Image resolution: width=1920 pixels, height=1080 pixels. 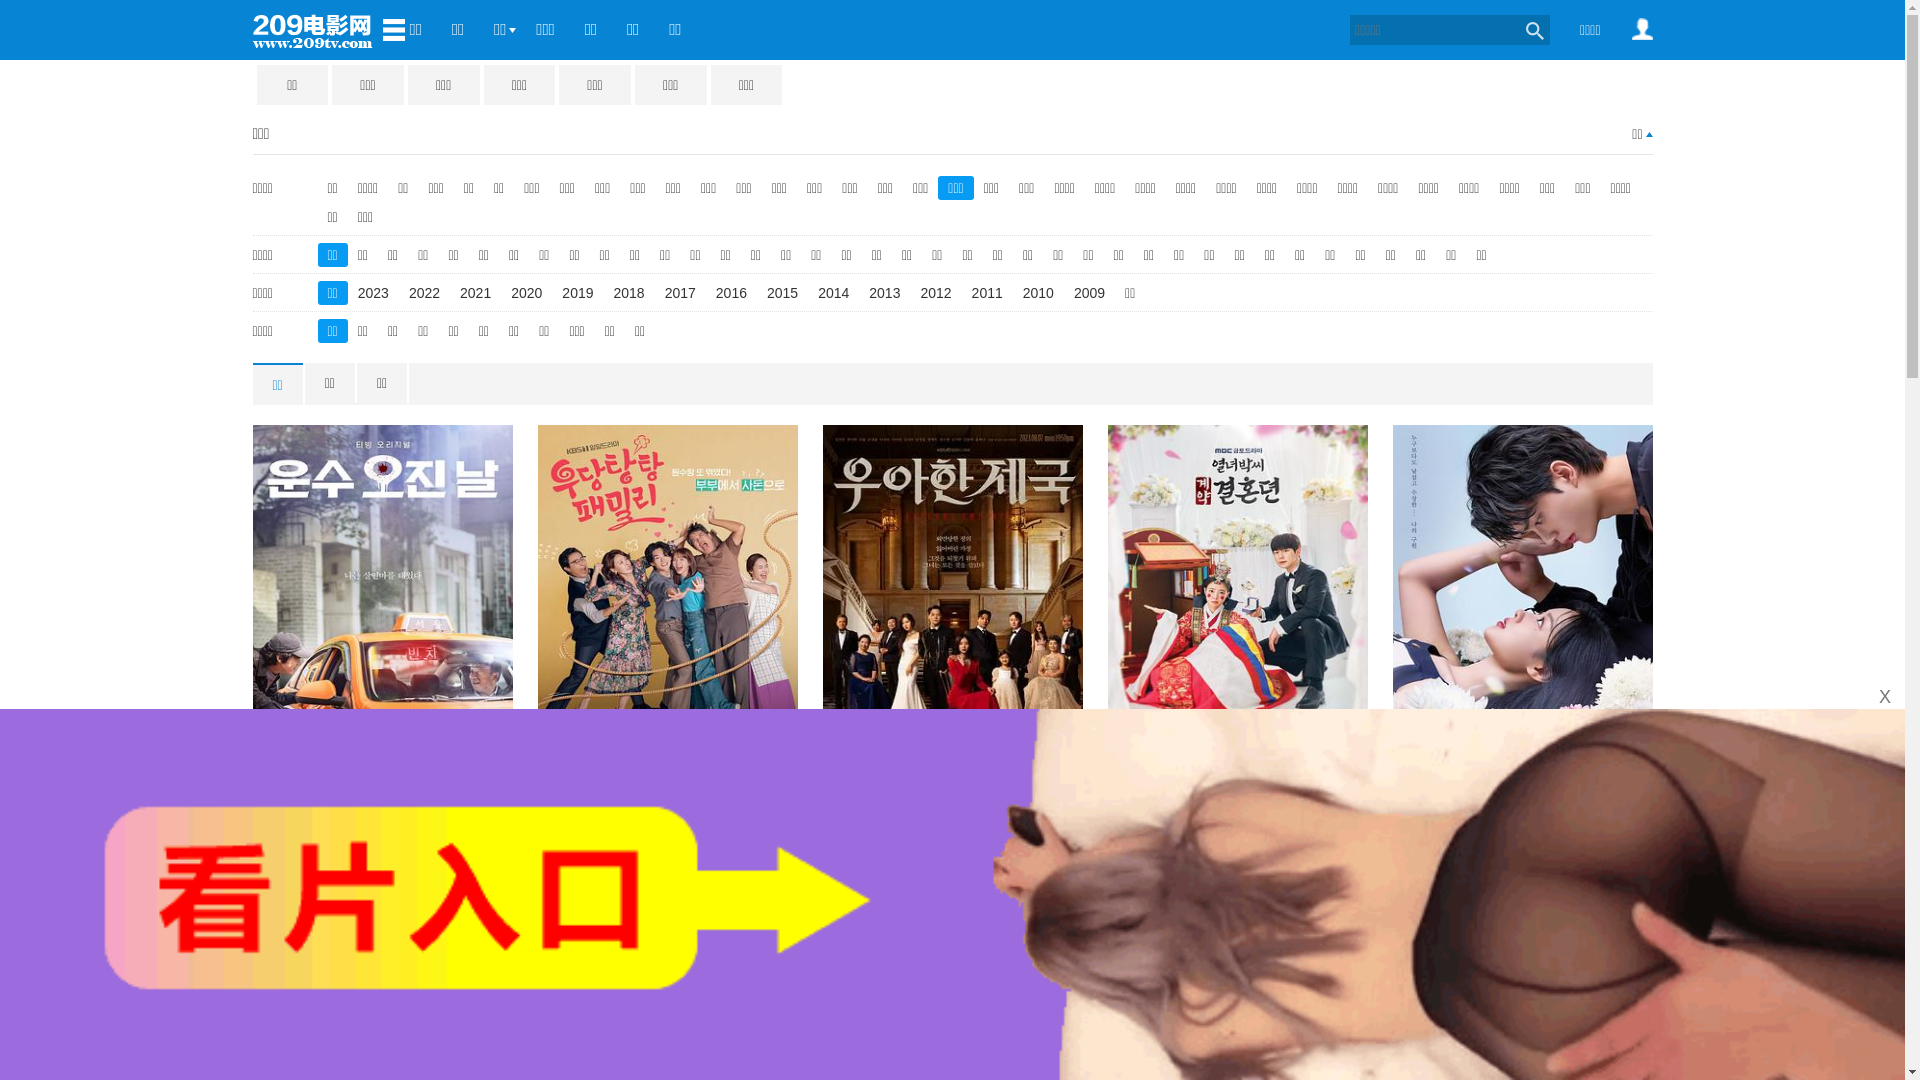 I want to click on 2020, so click(x=526, y=293).